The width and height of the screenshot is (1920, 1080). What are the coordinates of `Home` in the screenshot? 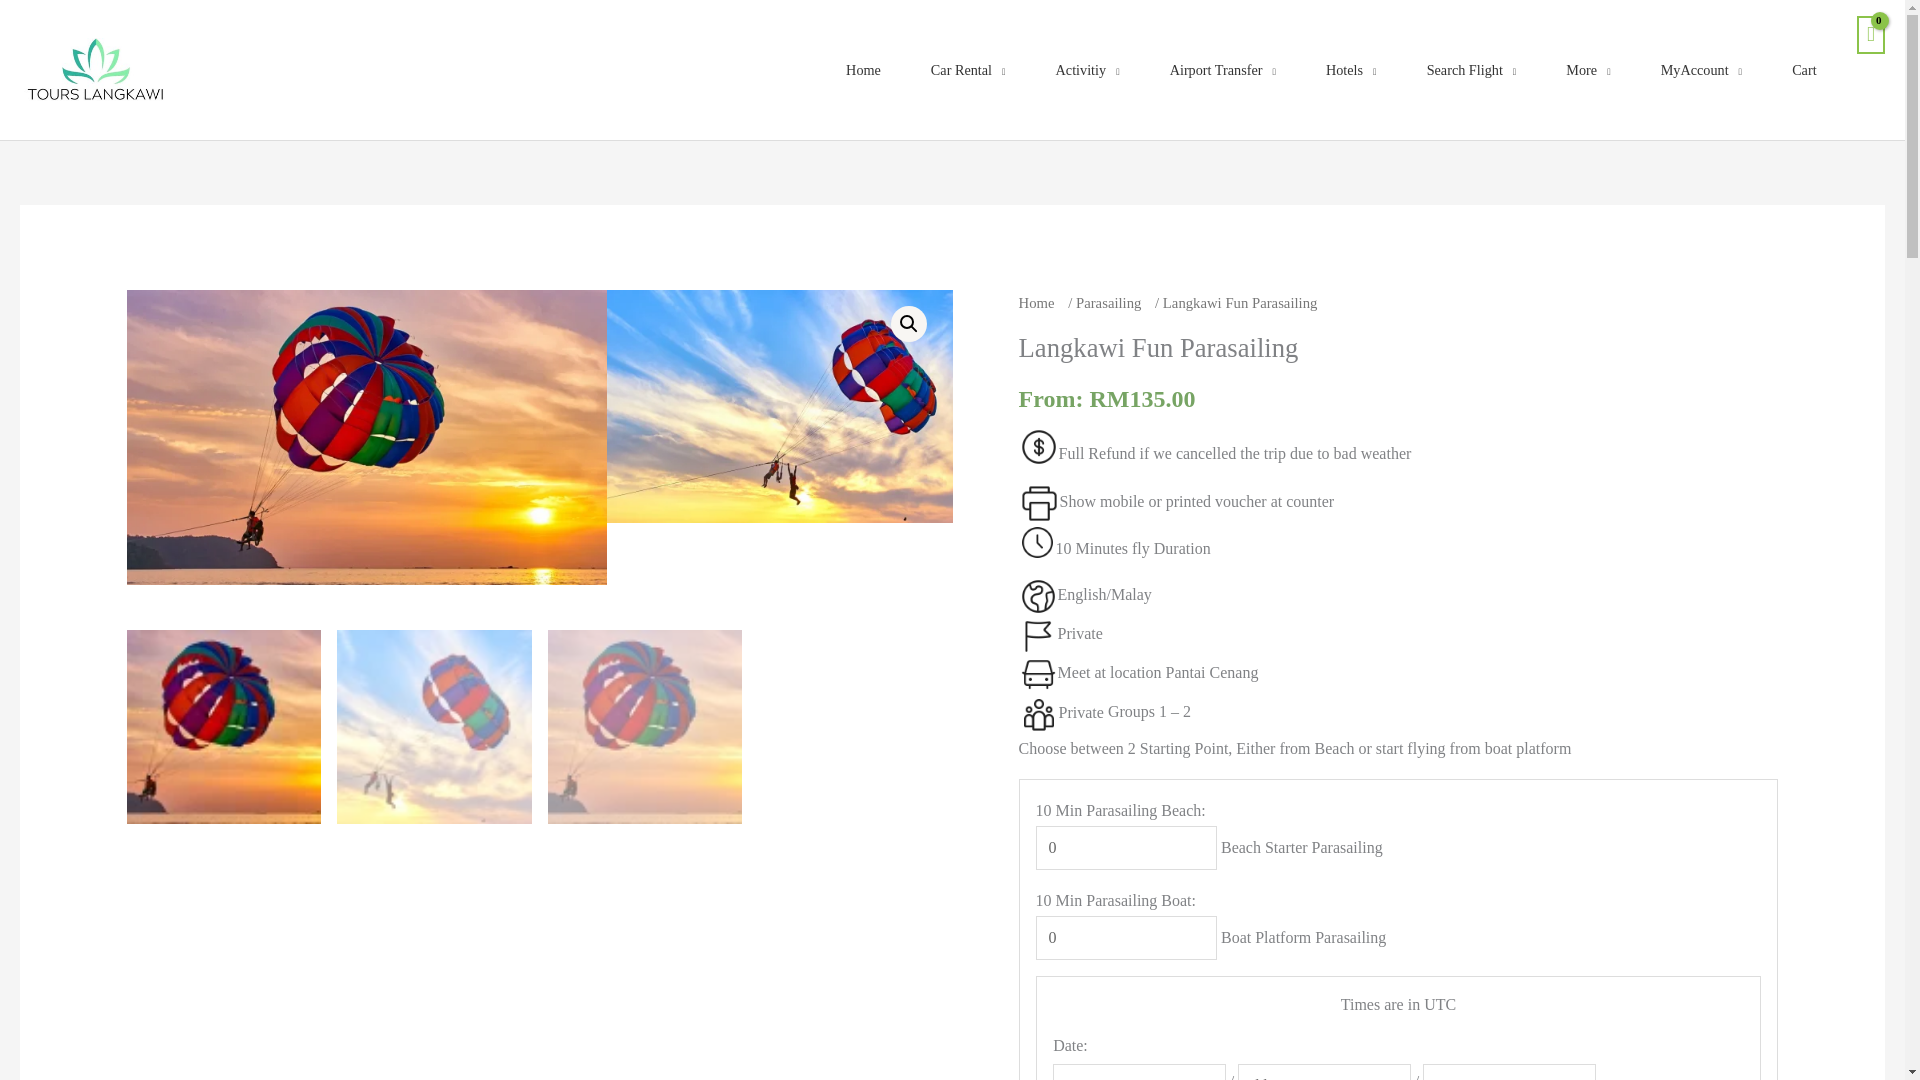 It's located at (862, 69).